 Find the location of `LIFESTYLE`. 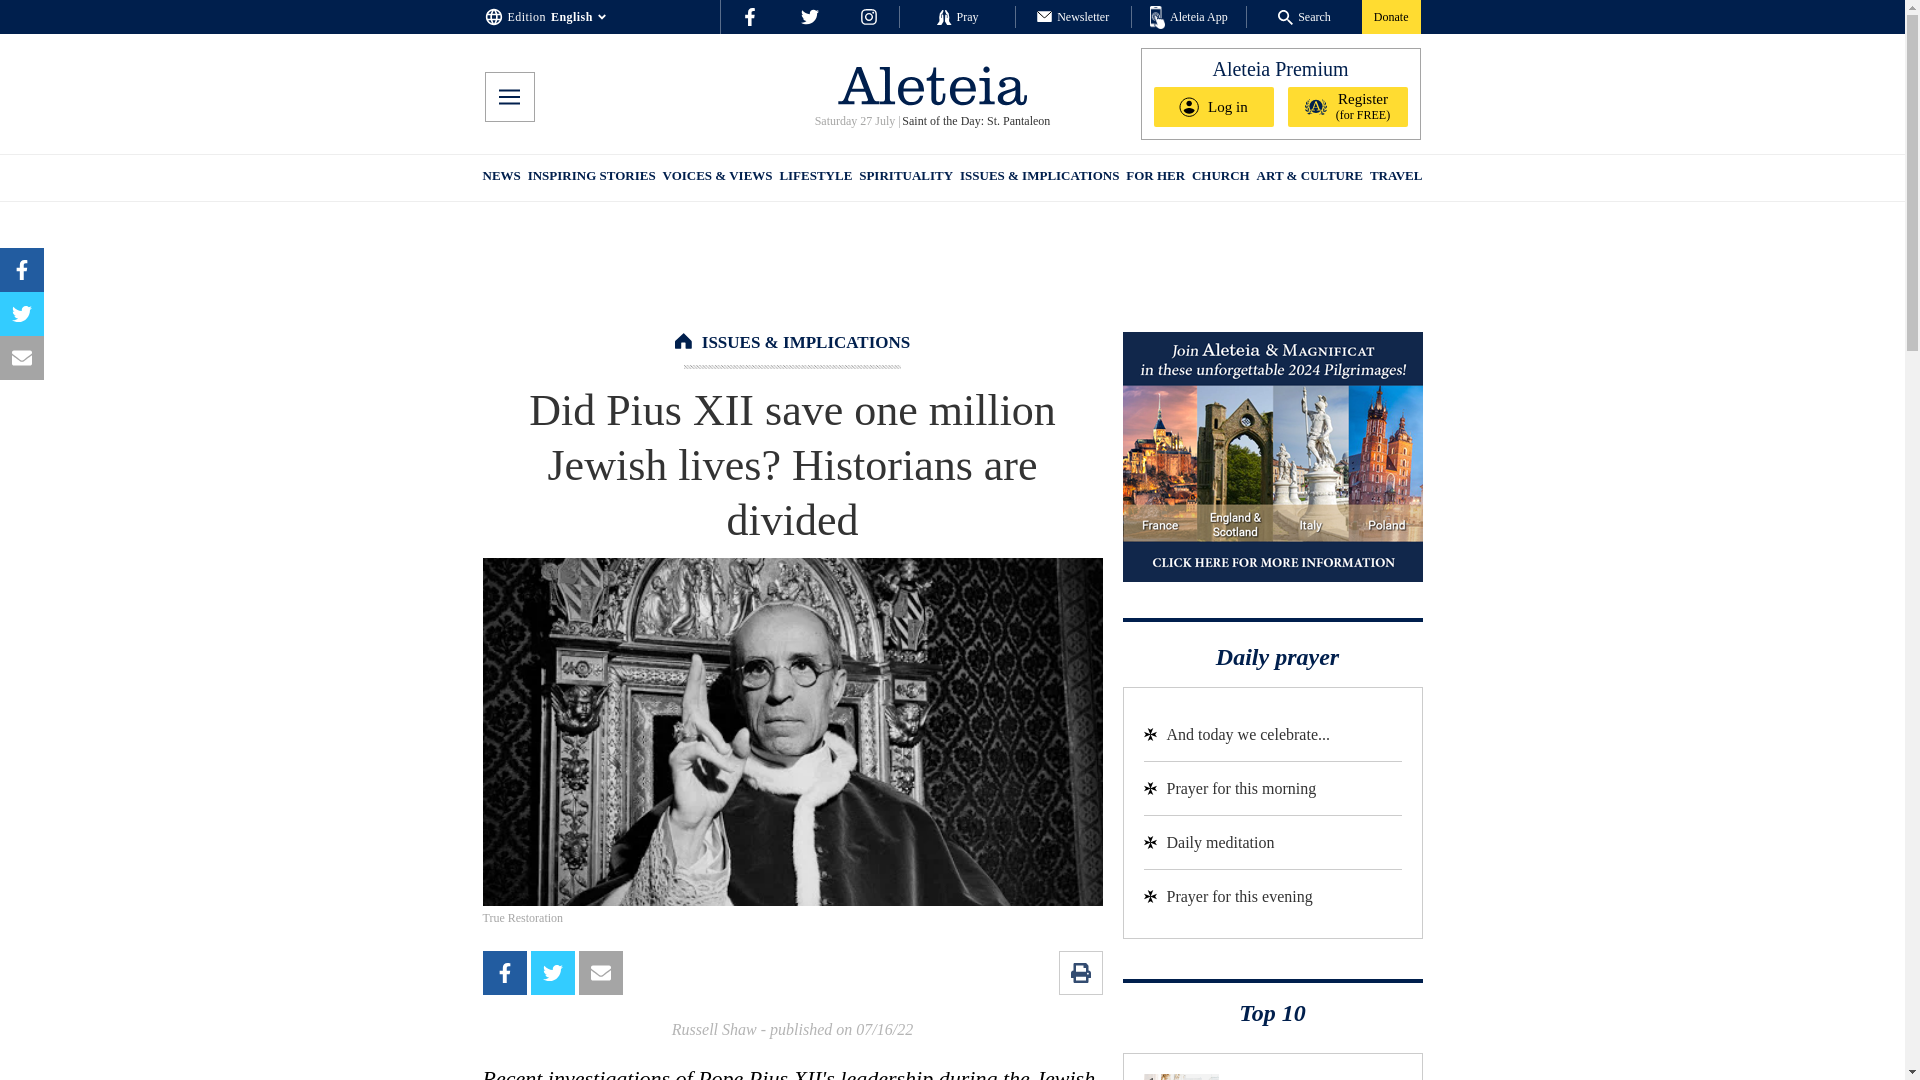

LIFESTYLE is located at coordinates (816, 178).